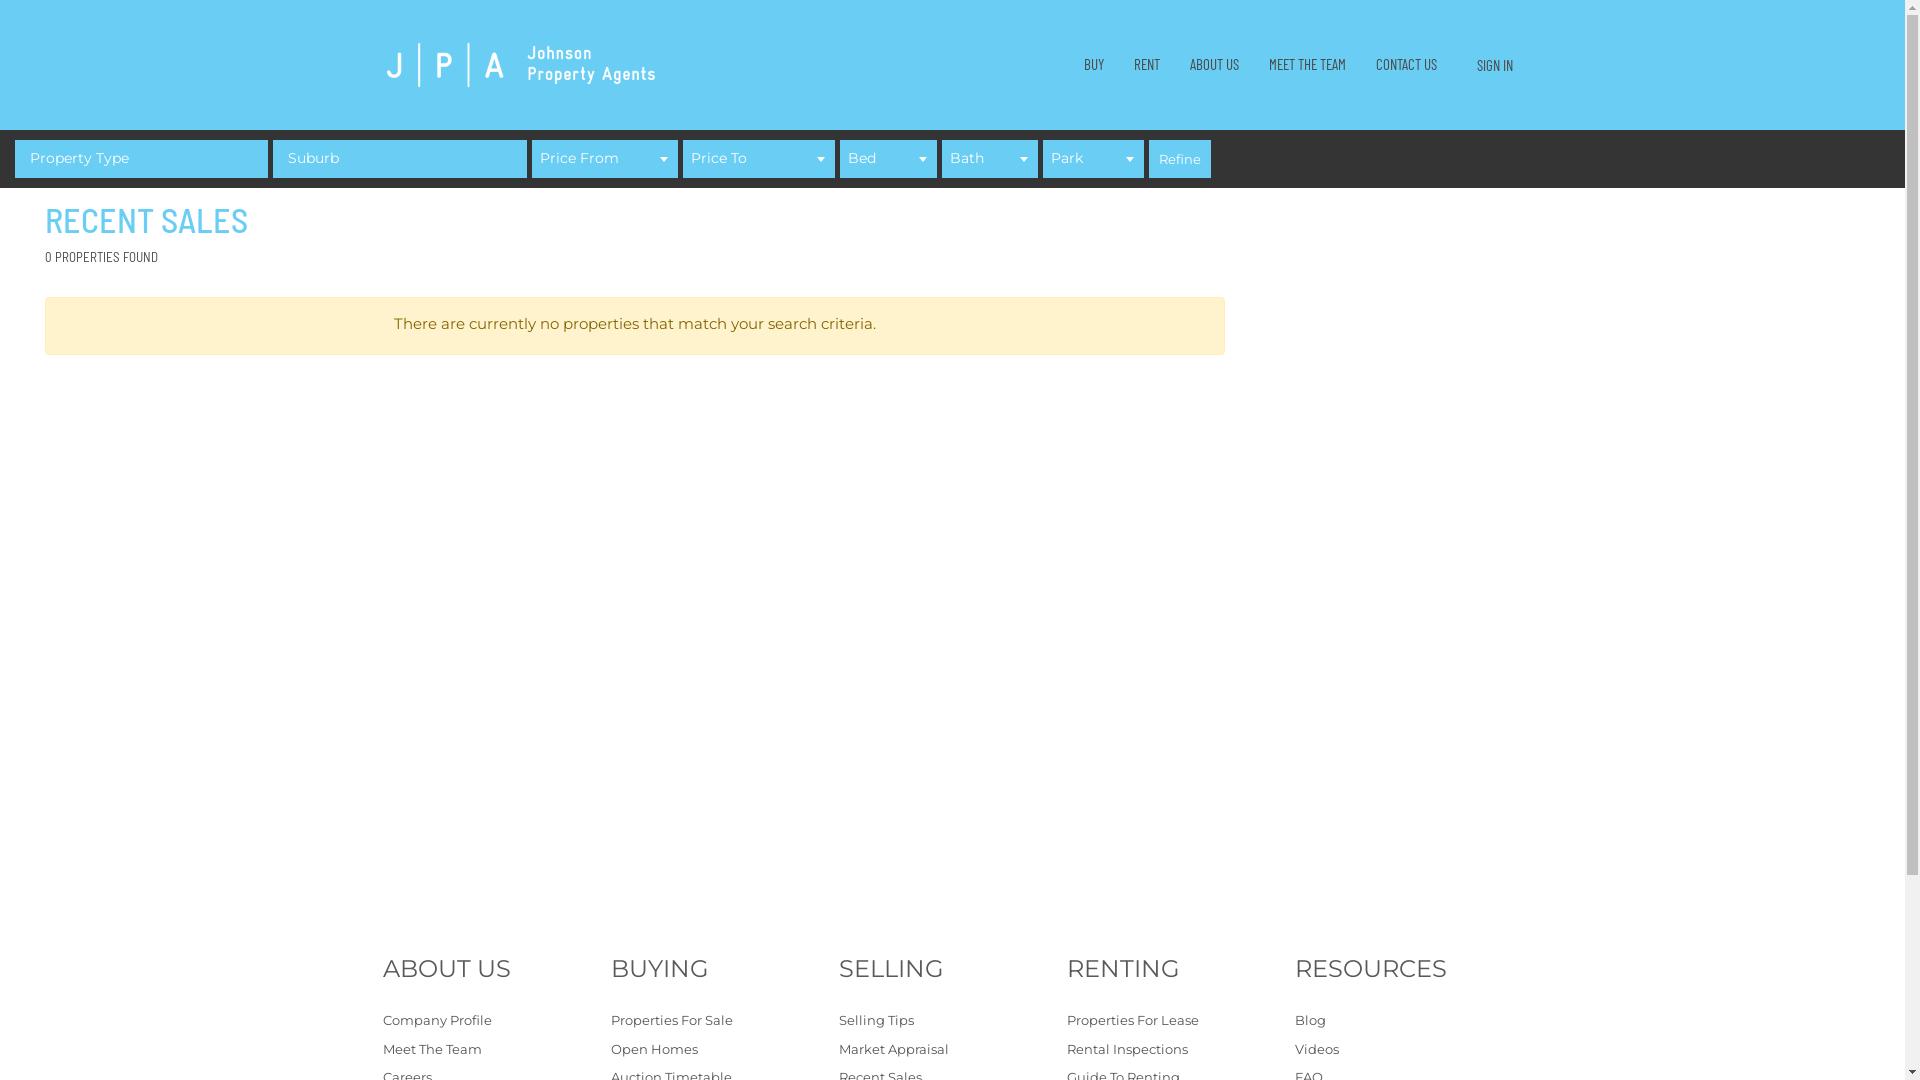 Image resolution: width=1920 pixels, height=1080 pixels. Describe the element at coordinates (1093, 64) in the screenshot. I see `BUY` at that location.